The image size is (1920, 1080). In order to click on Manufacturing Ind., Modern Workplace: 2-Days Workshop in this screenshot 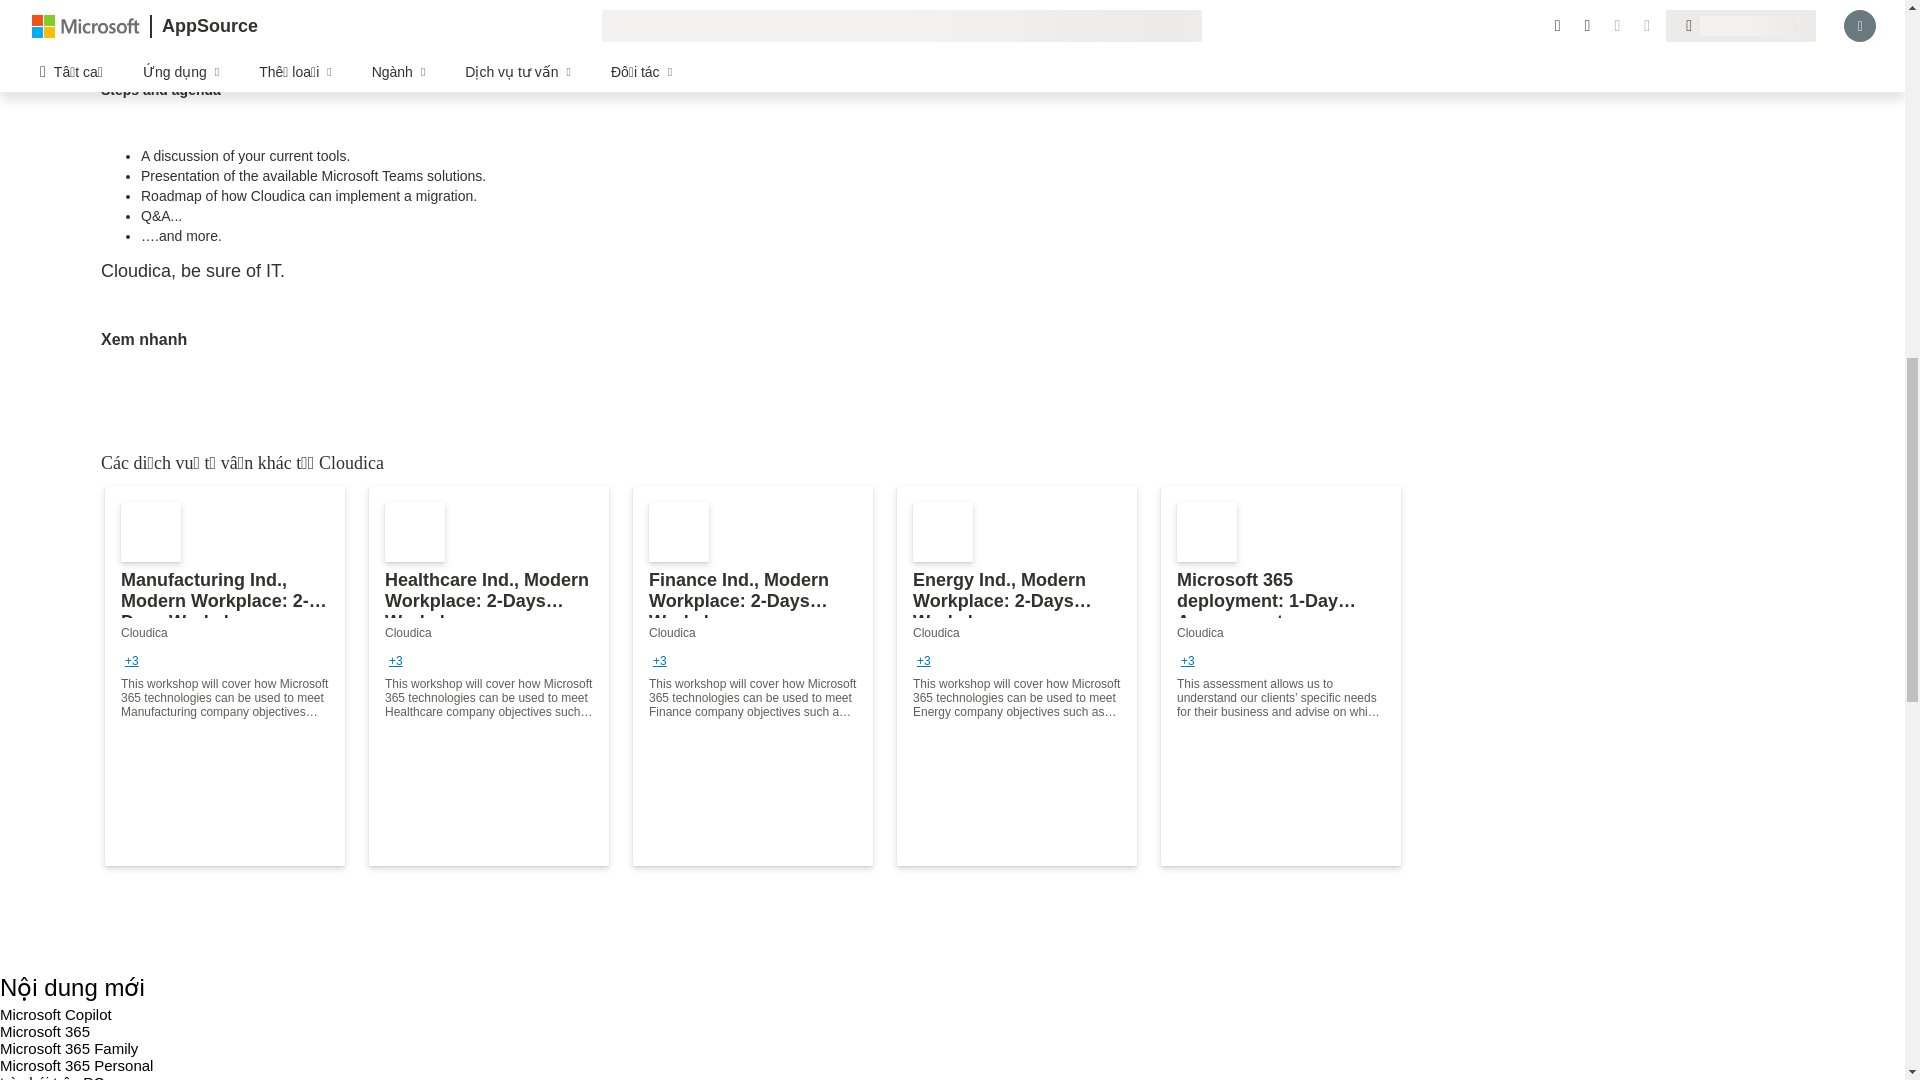, I will do `click(225, 676)`.